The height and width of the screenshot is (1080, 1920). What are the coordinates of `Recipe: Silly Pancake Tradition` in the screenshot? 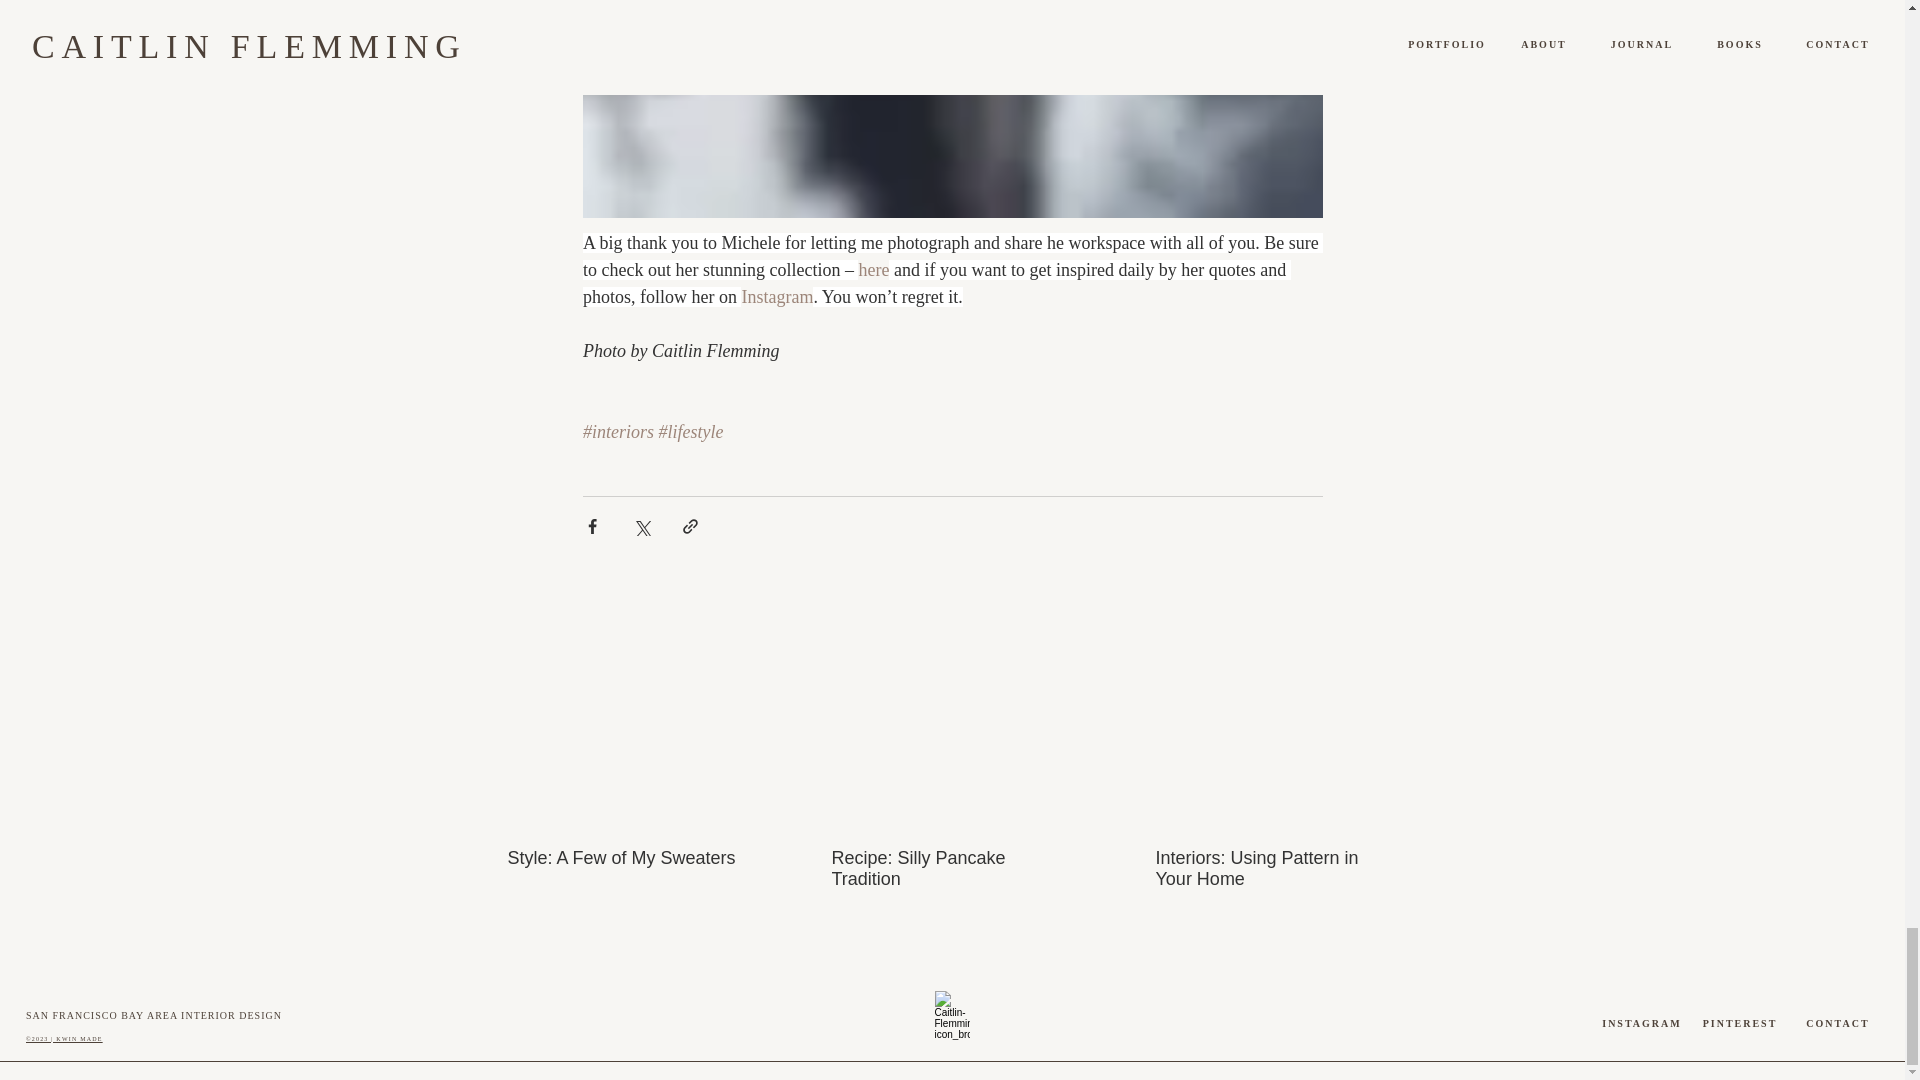 It's located at (951, 868).